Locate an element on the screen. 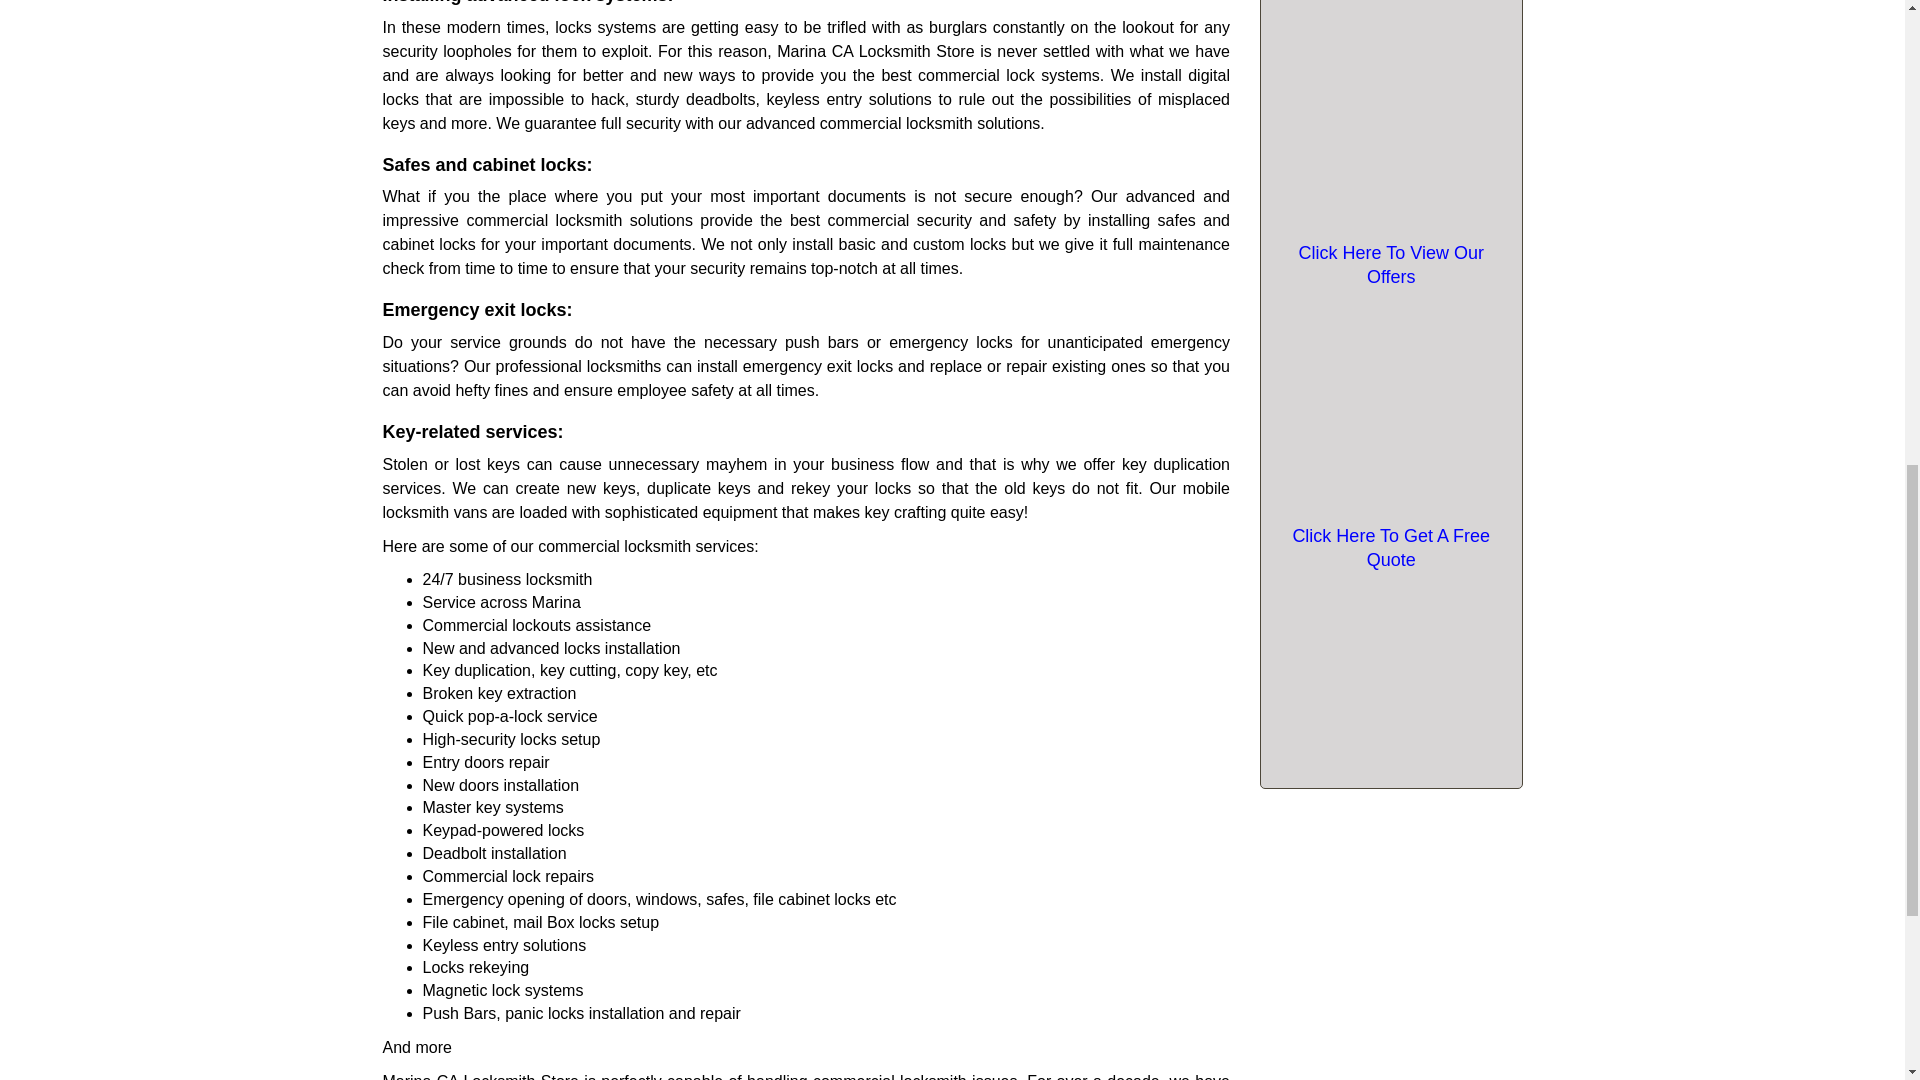  Click Here To View Our Offers is located at coordinates (1390, 264).